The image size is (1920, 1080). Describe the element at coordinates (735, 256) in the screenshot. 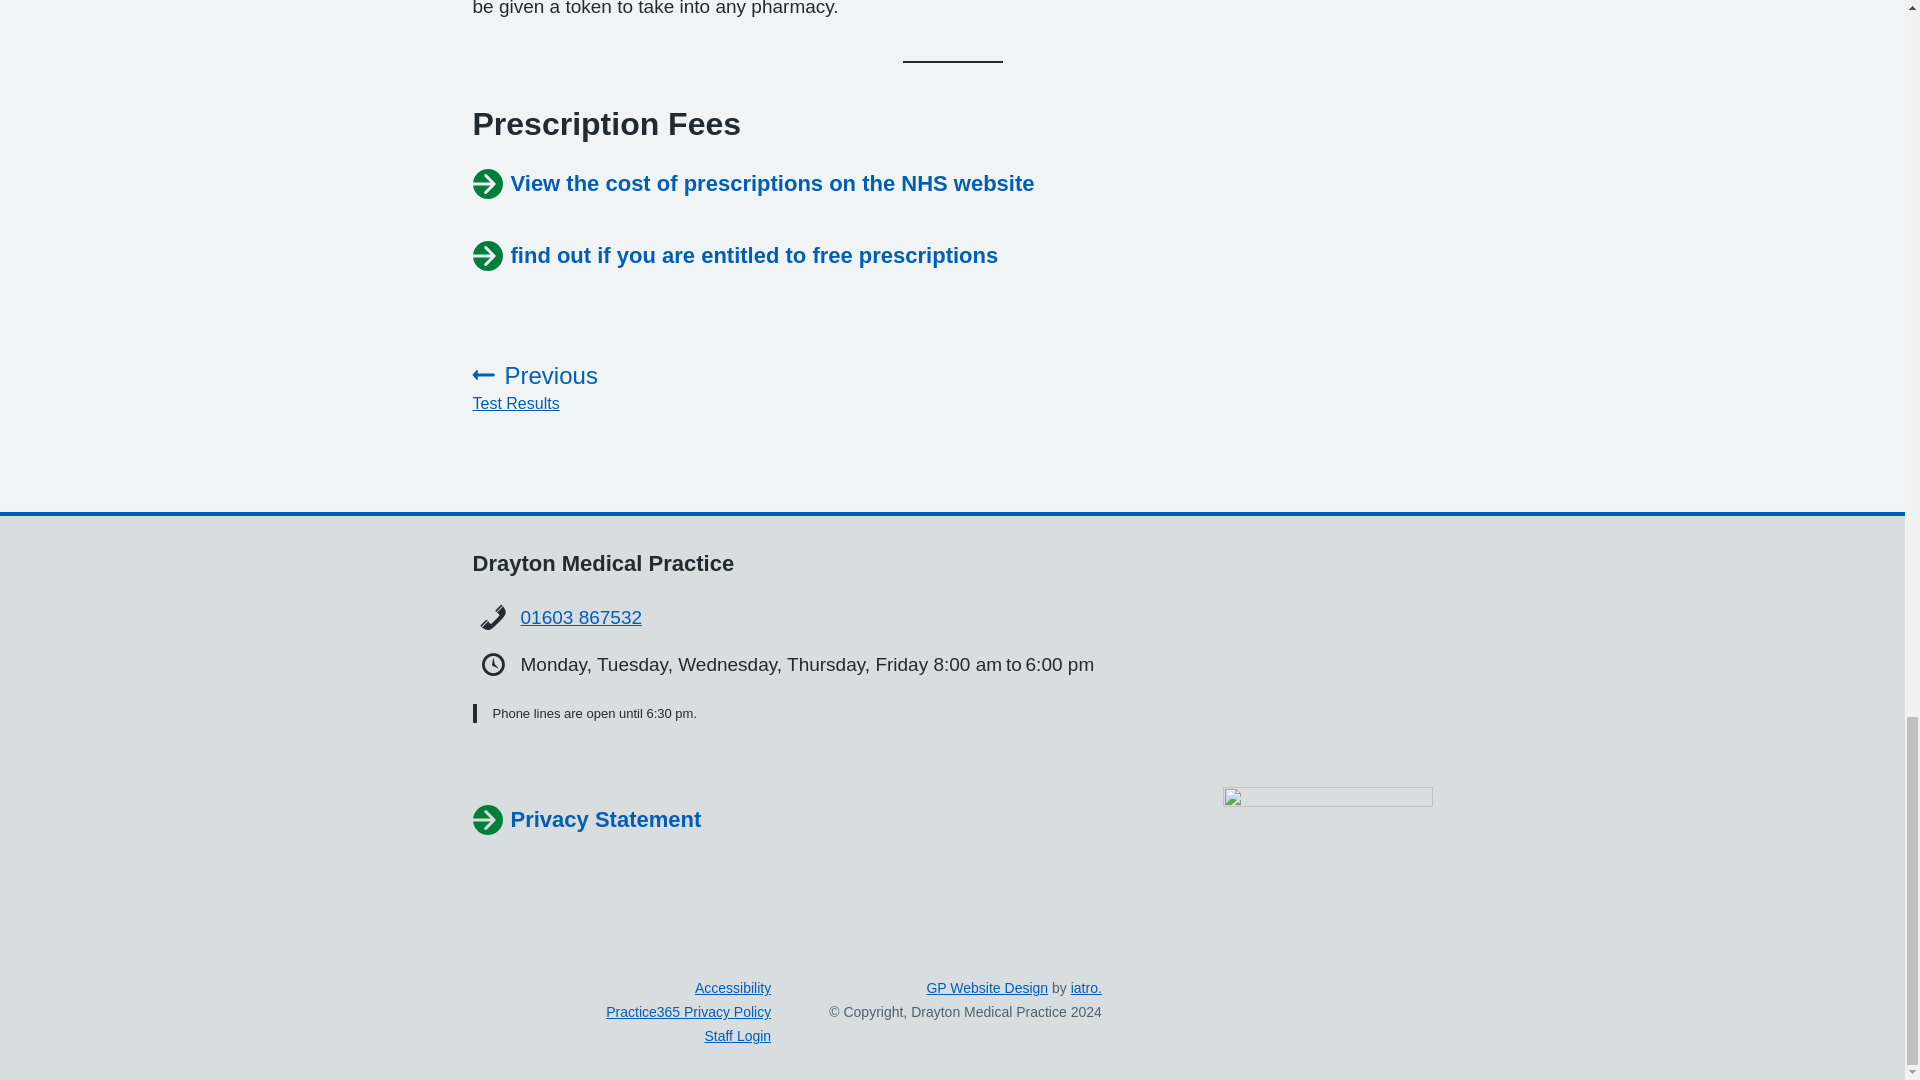

I see `find out if you are entitled to free prescriptions` at that location.